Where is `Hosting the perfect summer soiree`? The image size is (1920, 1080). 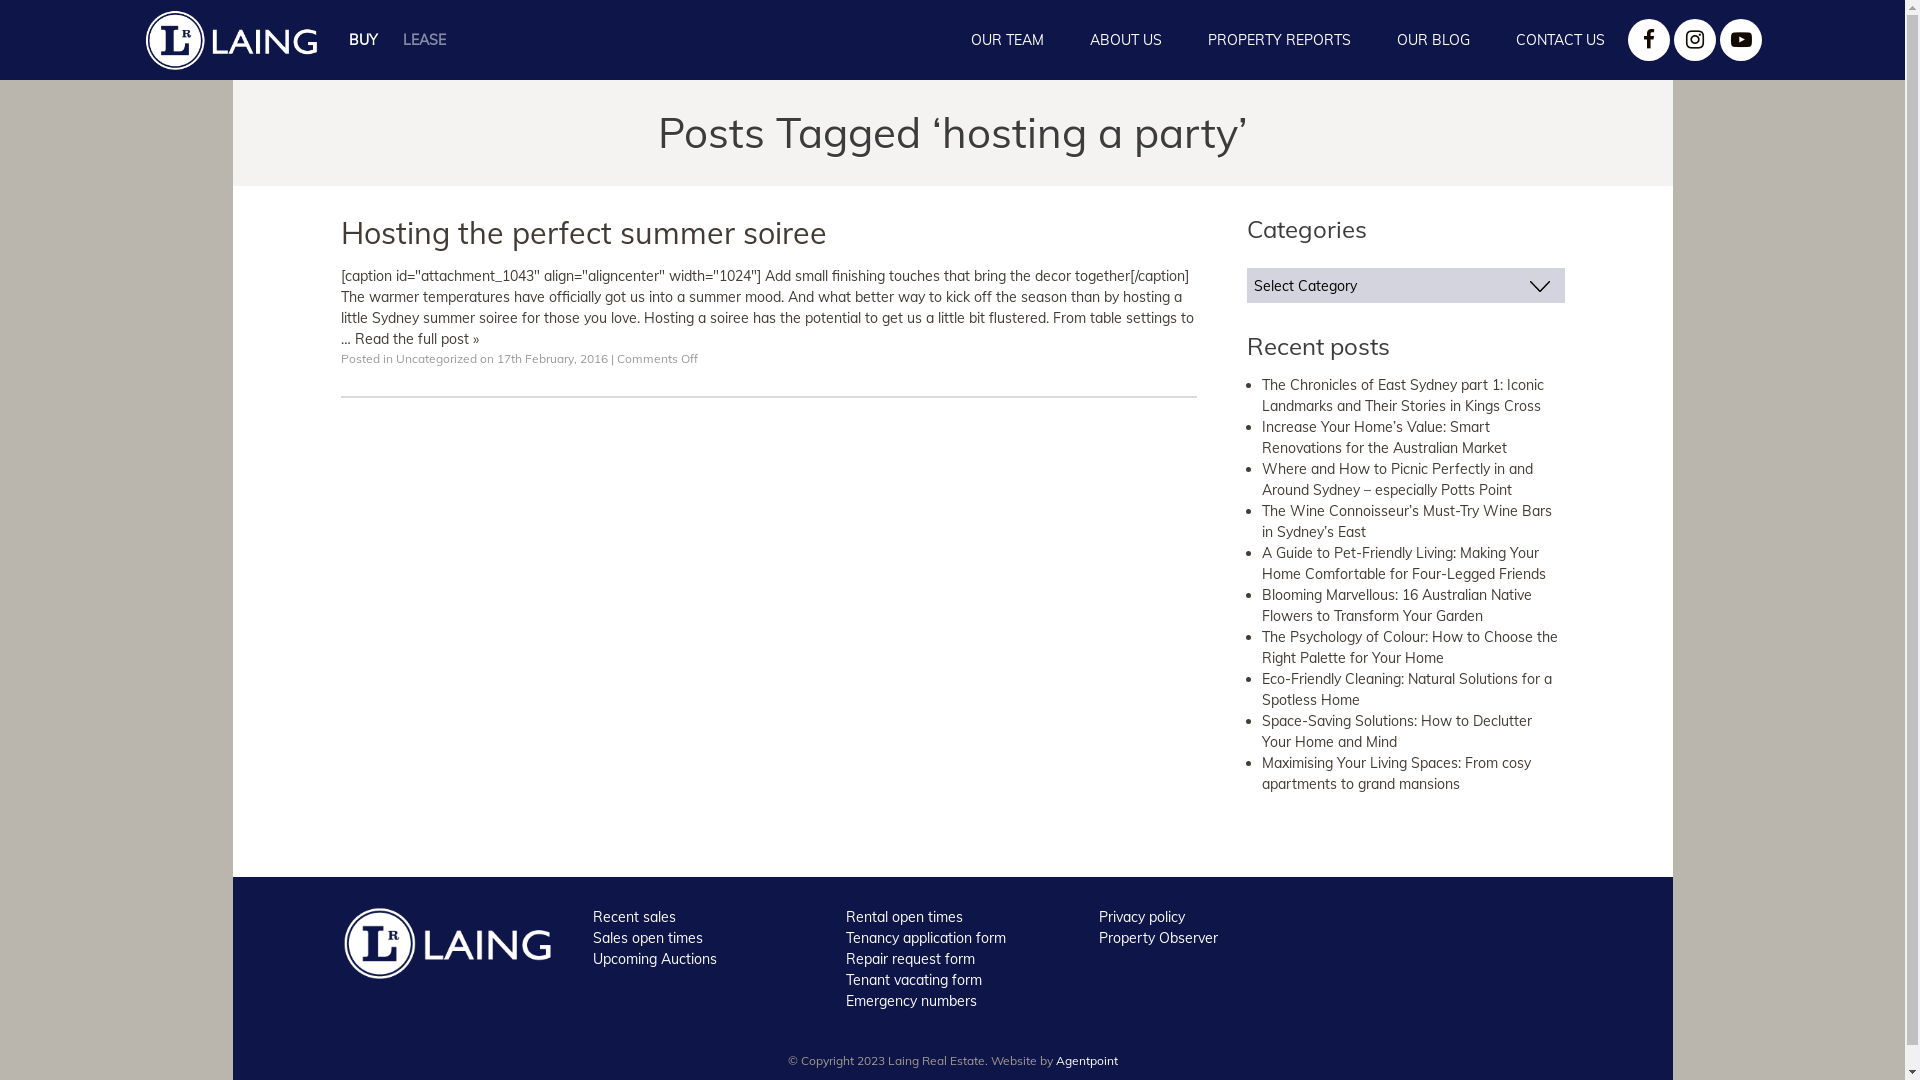 Hosting the perfect summer soiree is located at coordinates (583, 233).